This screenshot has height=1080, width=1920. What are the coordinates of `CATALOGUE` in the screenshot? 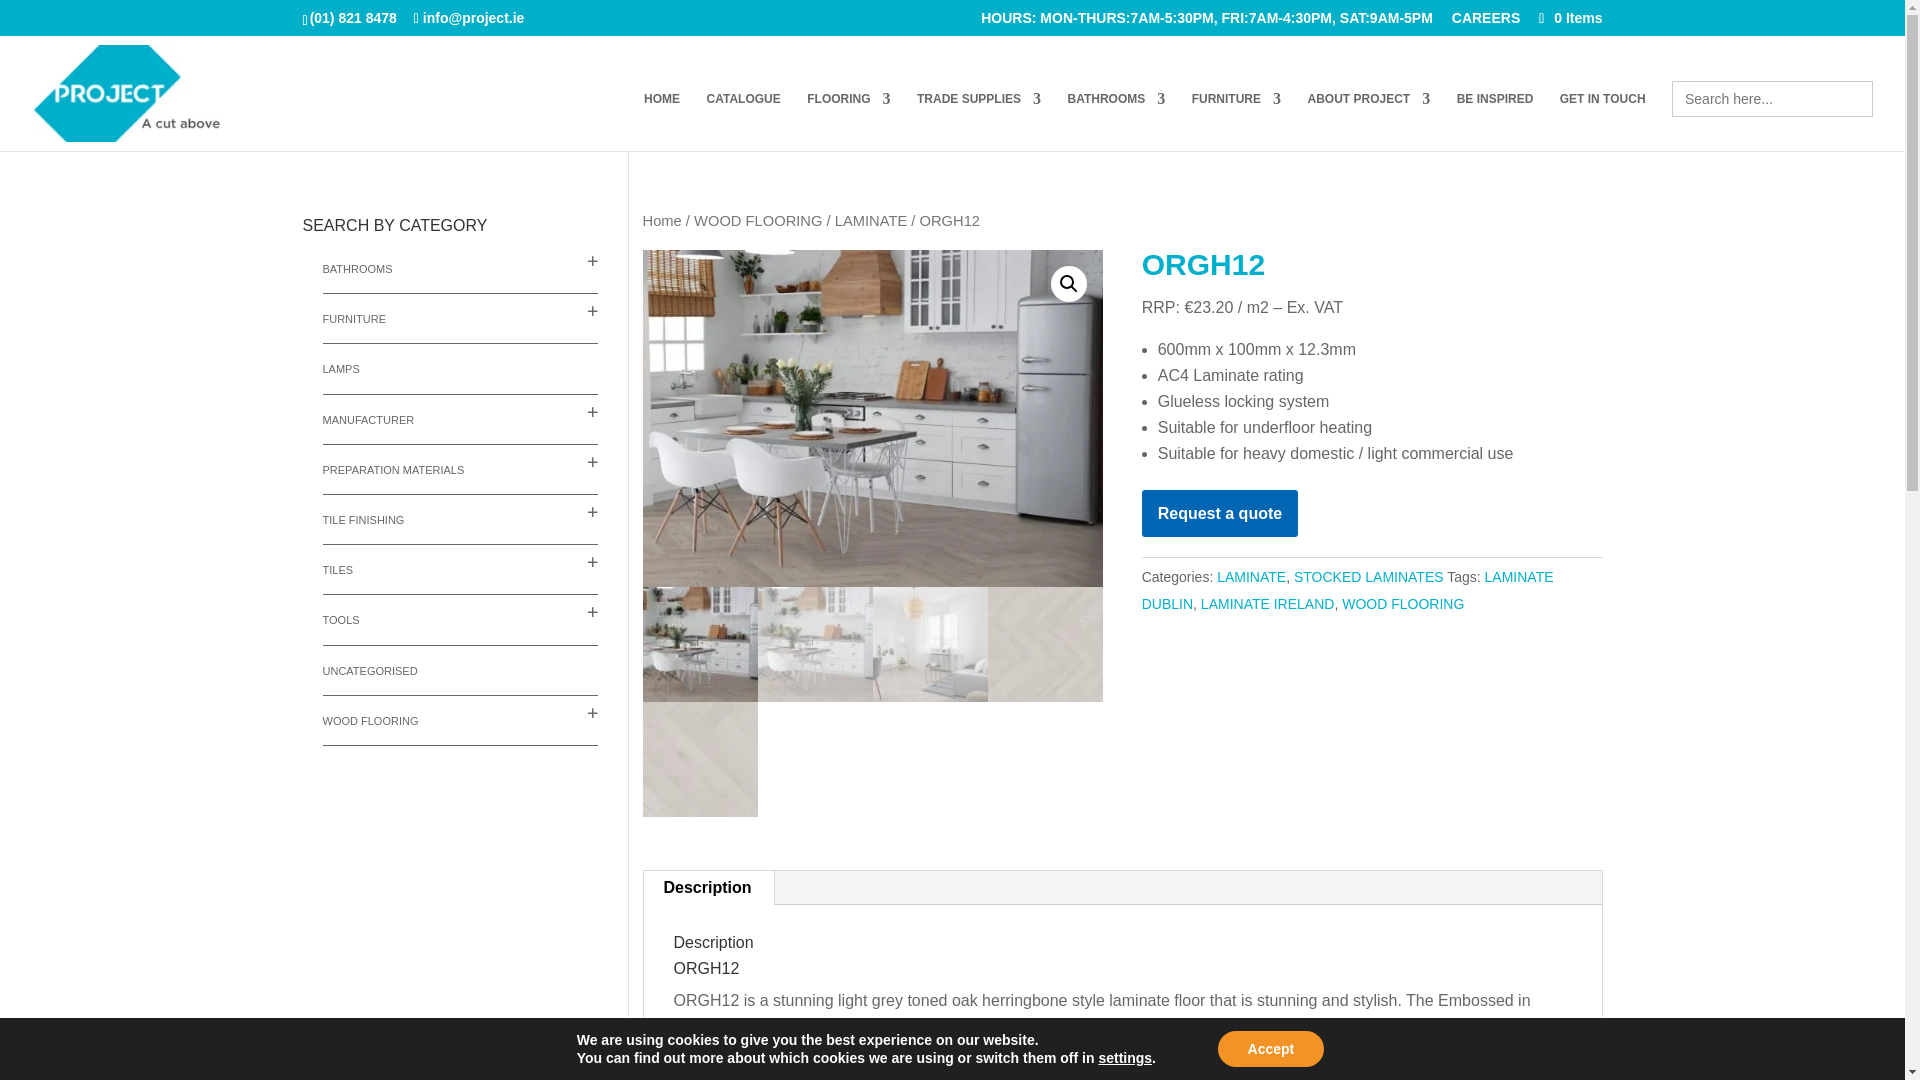 It's located at (744, 121).